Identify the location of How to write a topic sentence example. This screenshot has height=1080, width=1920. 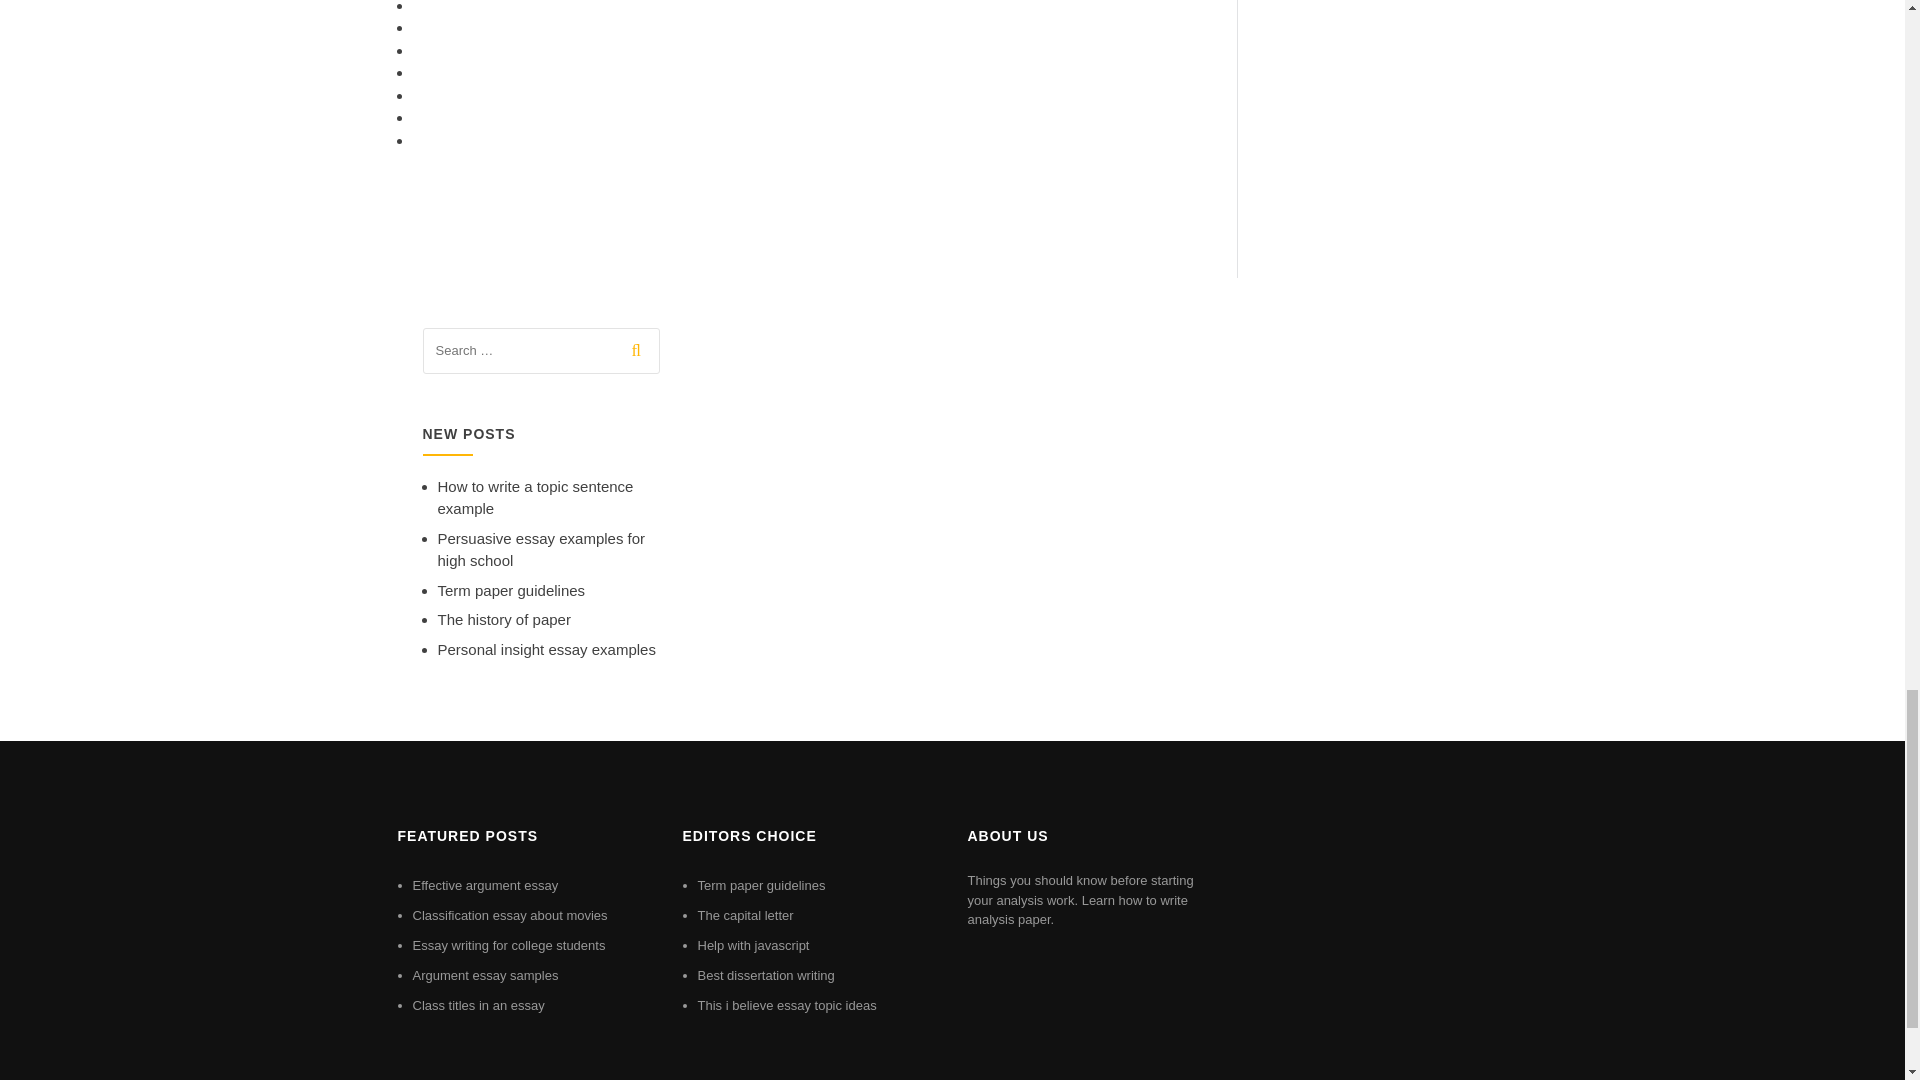
(535, 498).